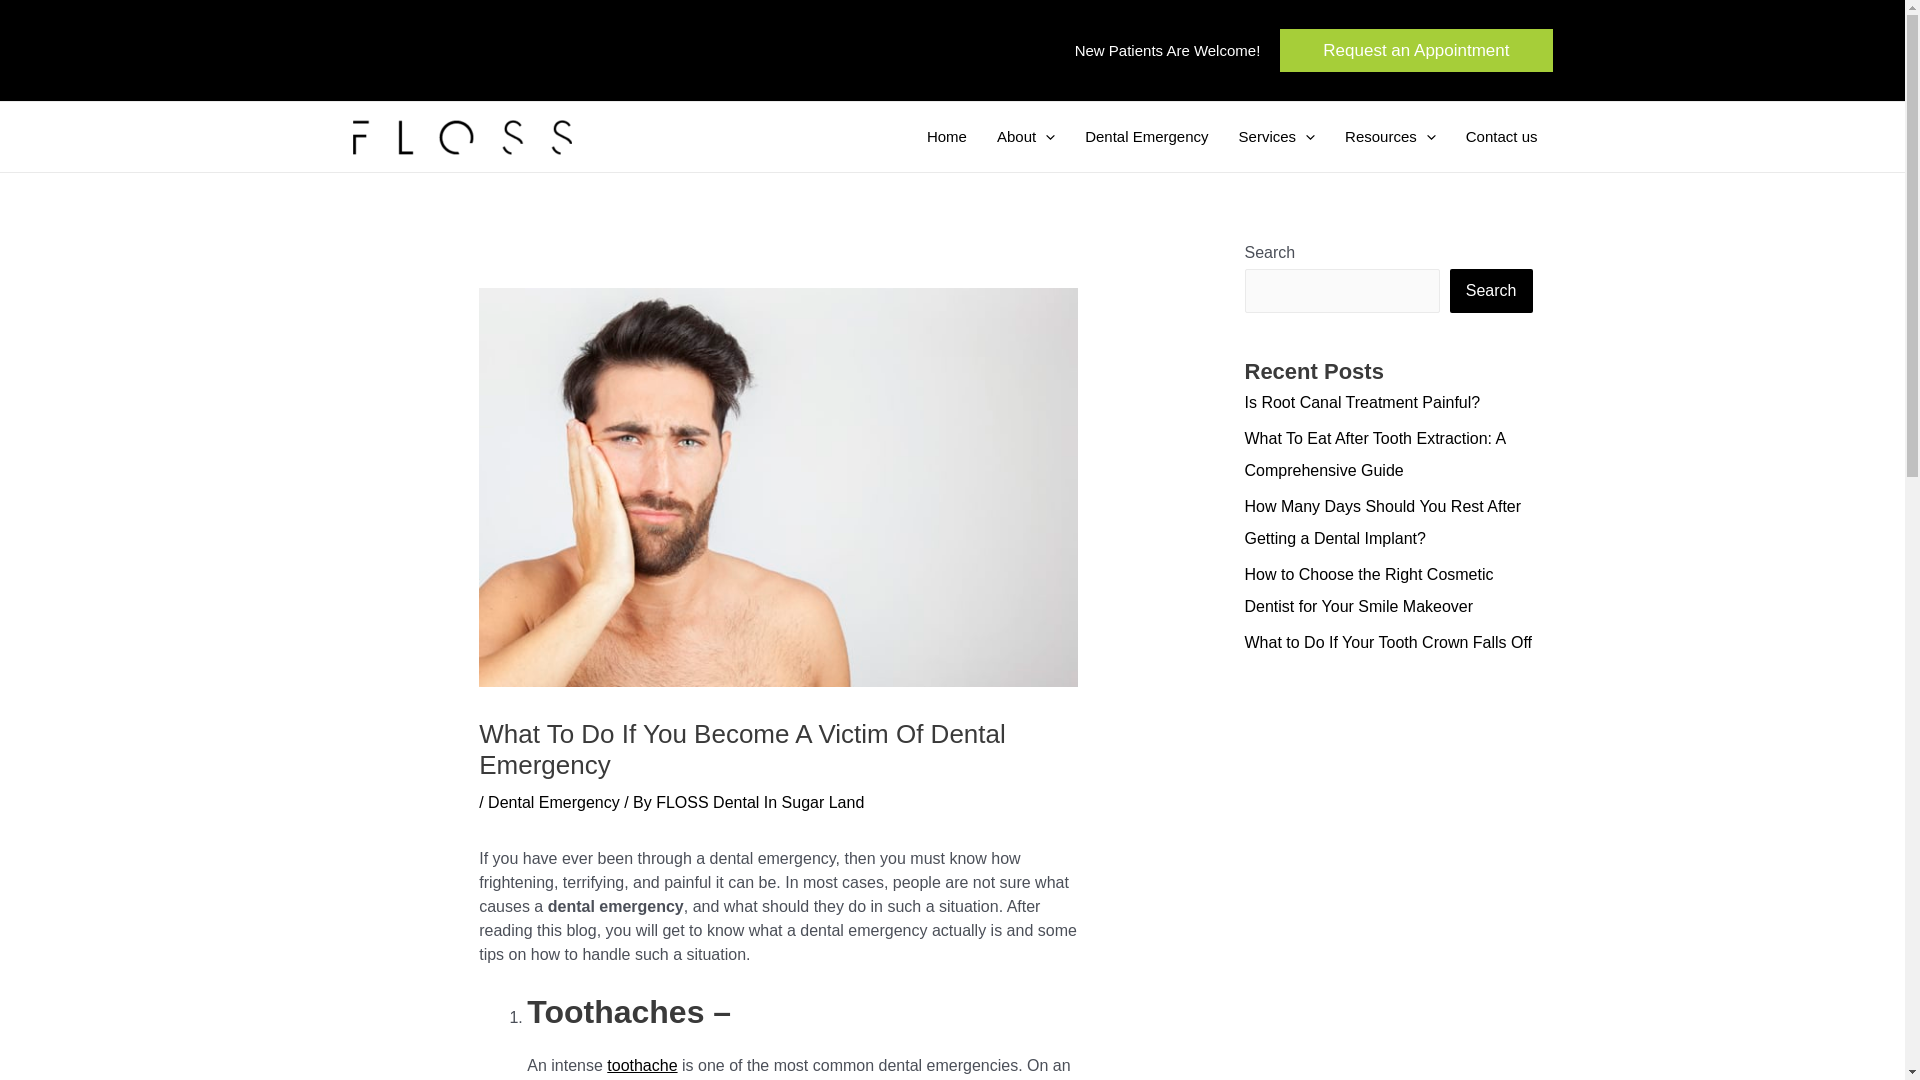 Image resolution: width=1920 pixels, height=1080 pixels. What do you see at coordinates (760, 802) in the screenshot?
I see `View all posts by FLOSS Dental In Sugar Land` at bounding box center [760, 802].